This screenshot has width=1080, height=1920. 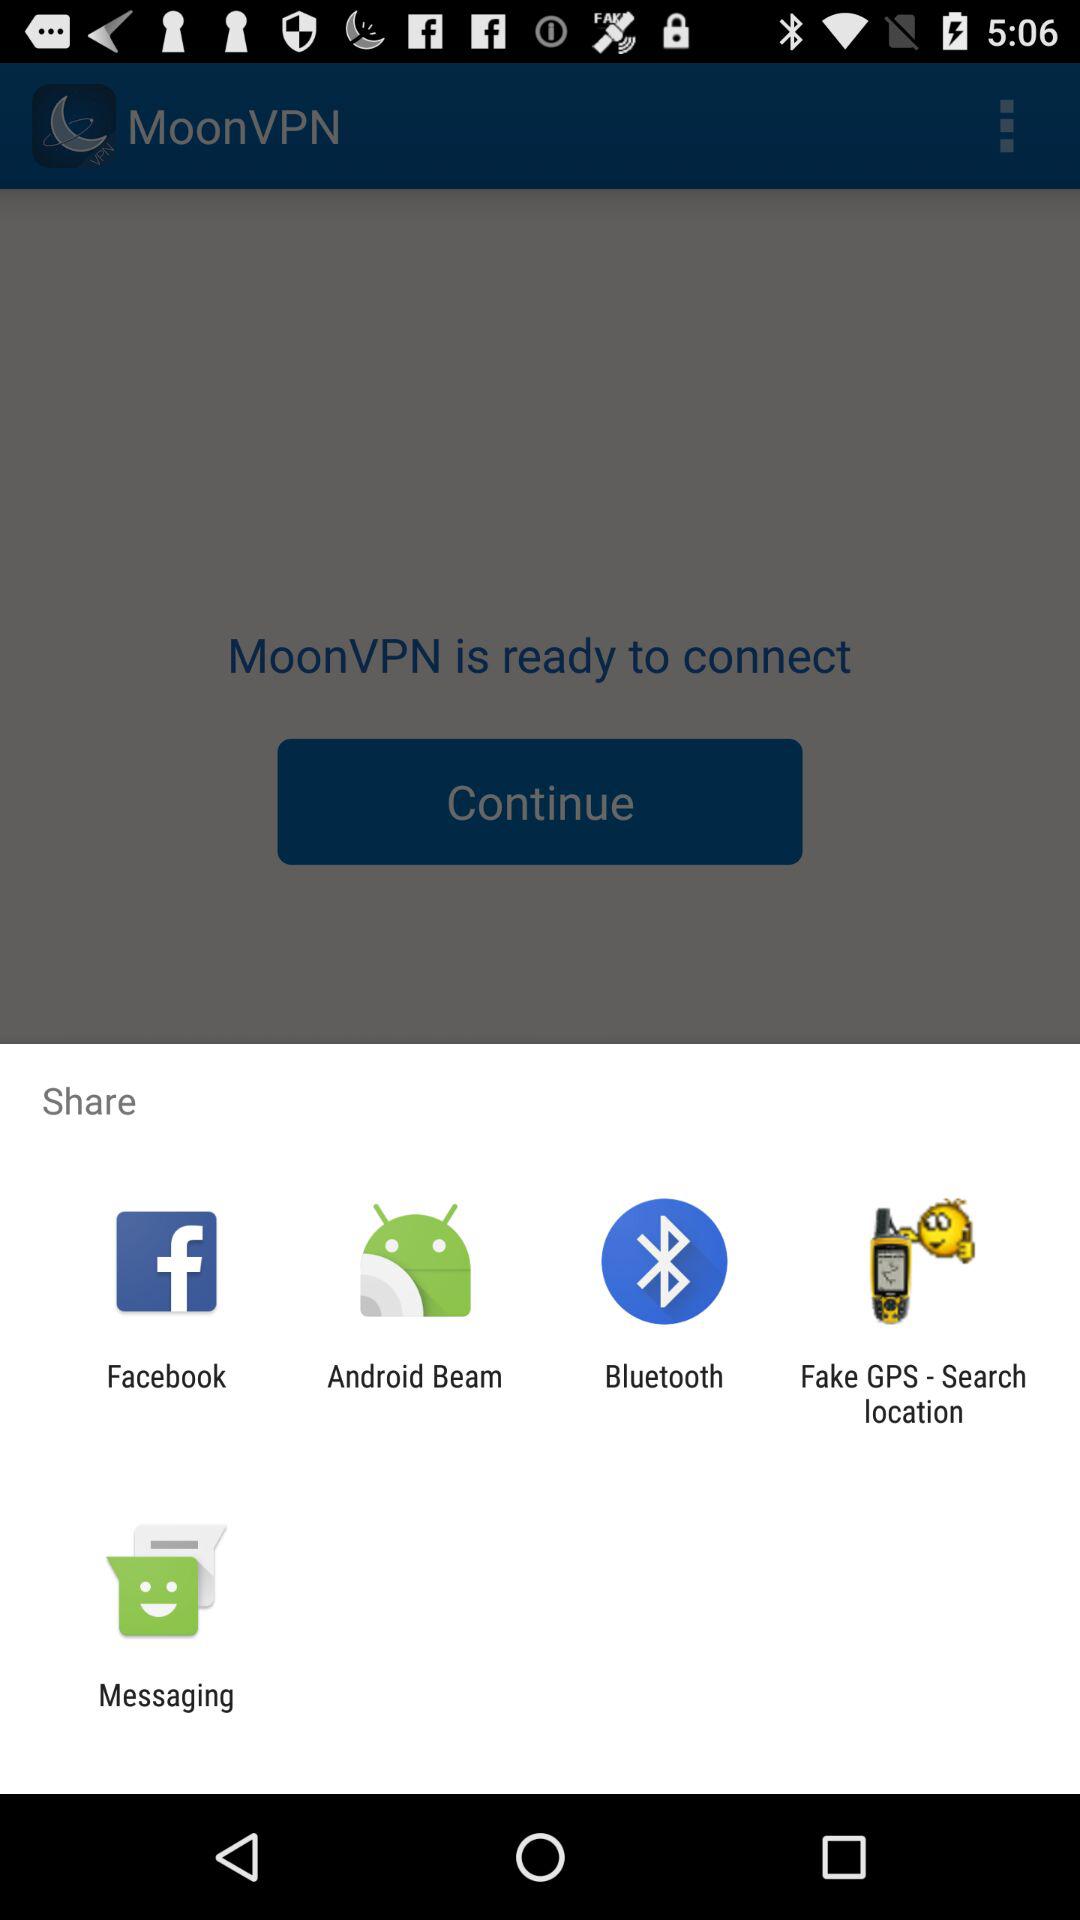 What do you see at coordinates (664, 1393) in the screenshot?
I see `swipe until the bluetooth` at bounding box center [664, 1393].